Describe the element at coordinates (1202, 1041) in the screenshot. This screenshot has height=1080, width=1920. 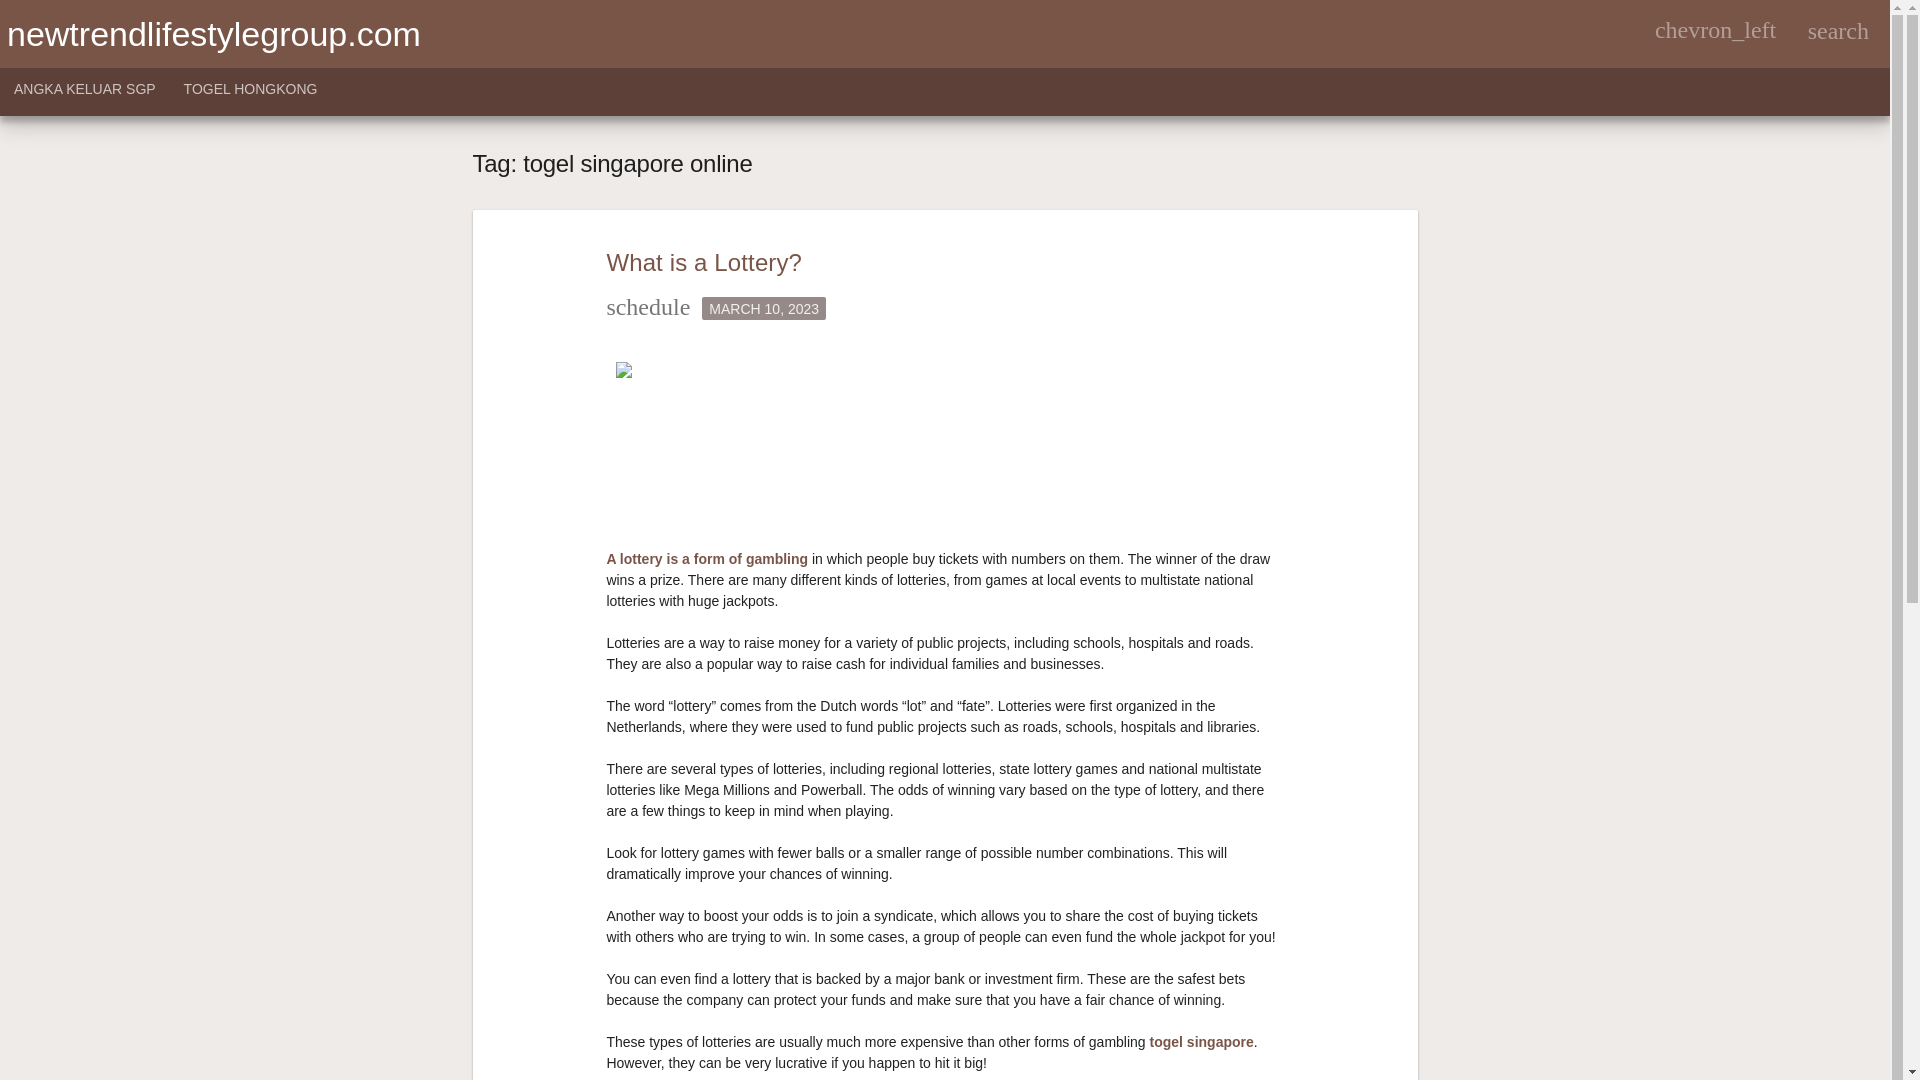
I see `togel singapore` at that location.